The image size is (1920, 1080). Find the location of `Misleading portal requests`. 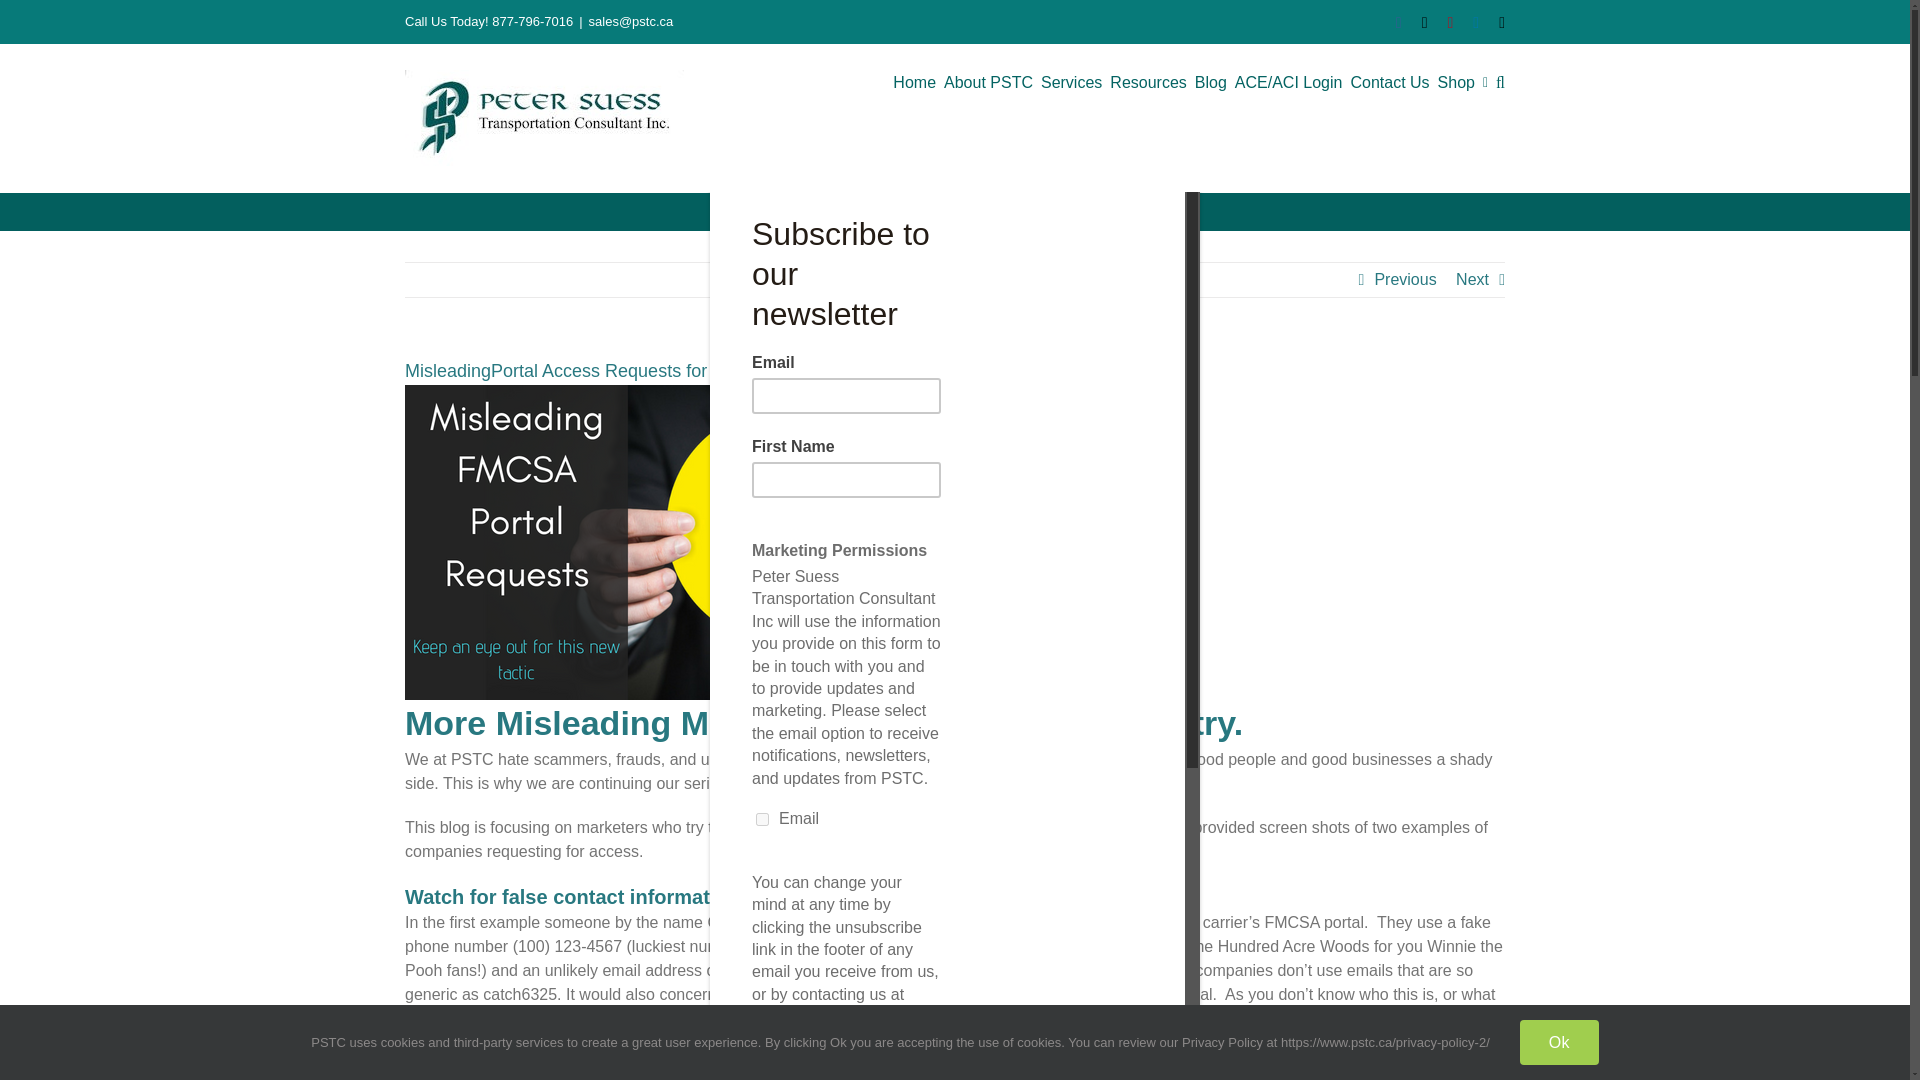

Misleading portal requests is located at coordinates (685, 542).